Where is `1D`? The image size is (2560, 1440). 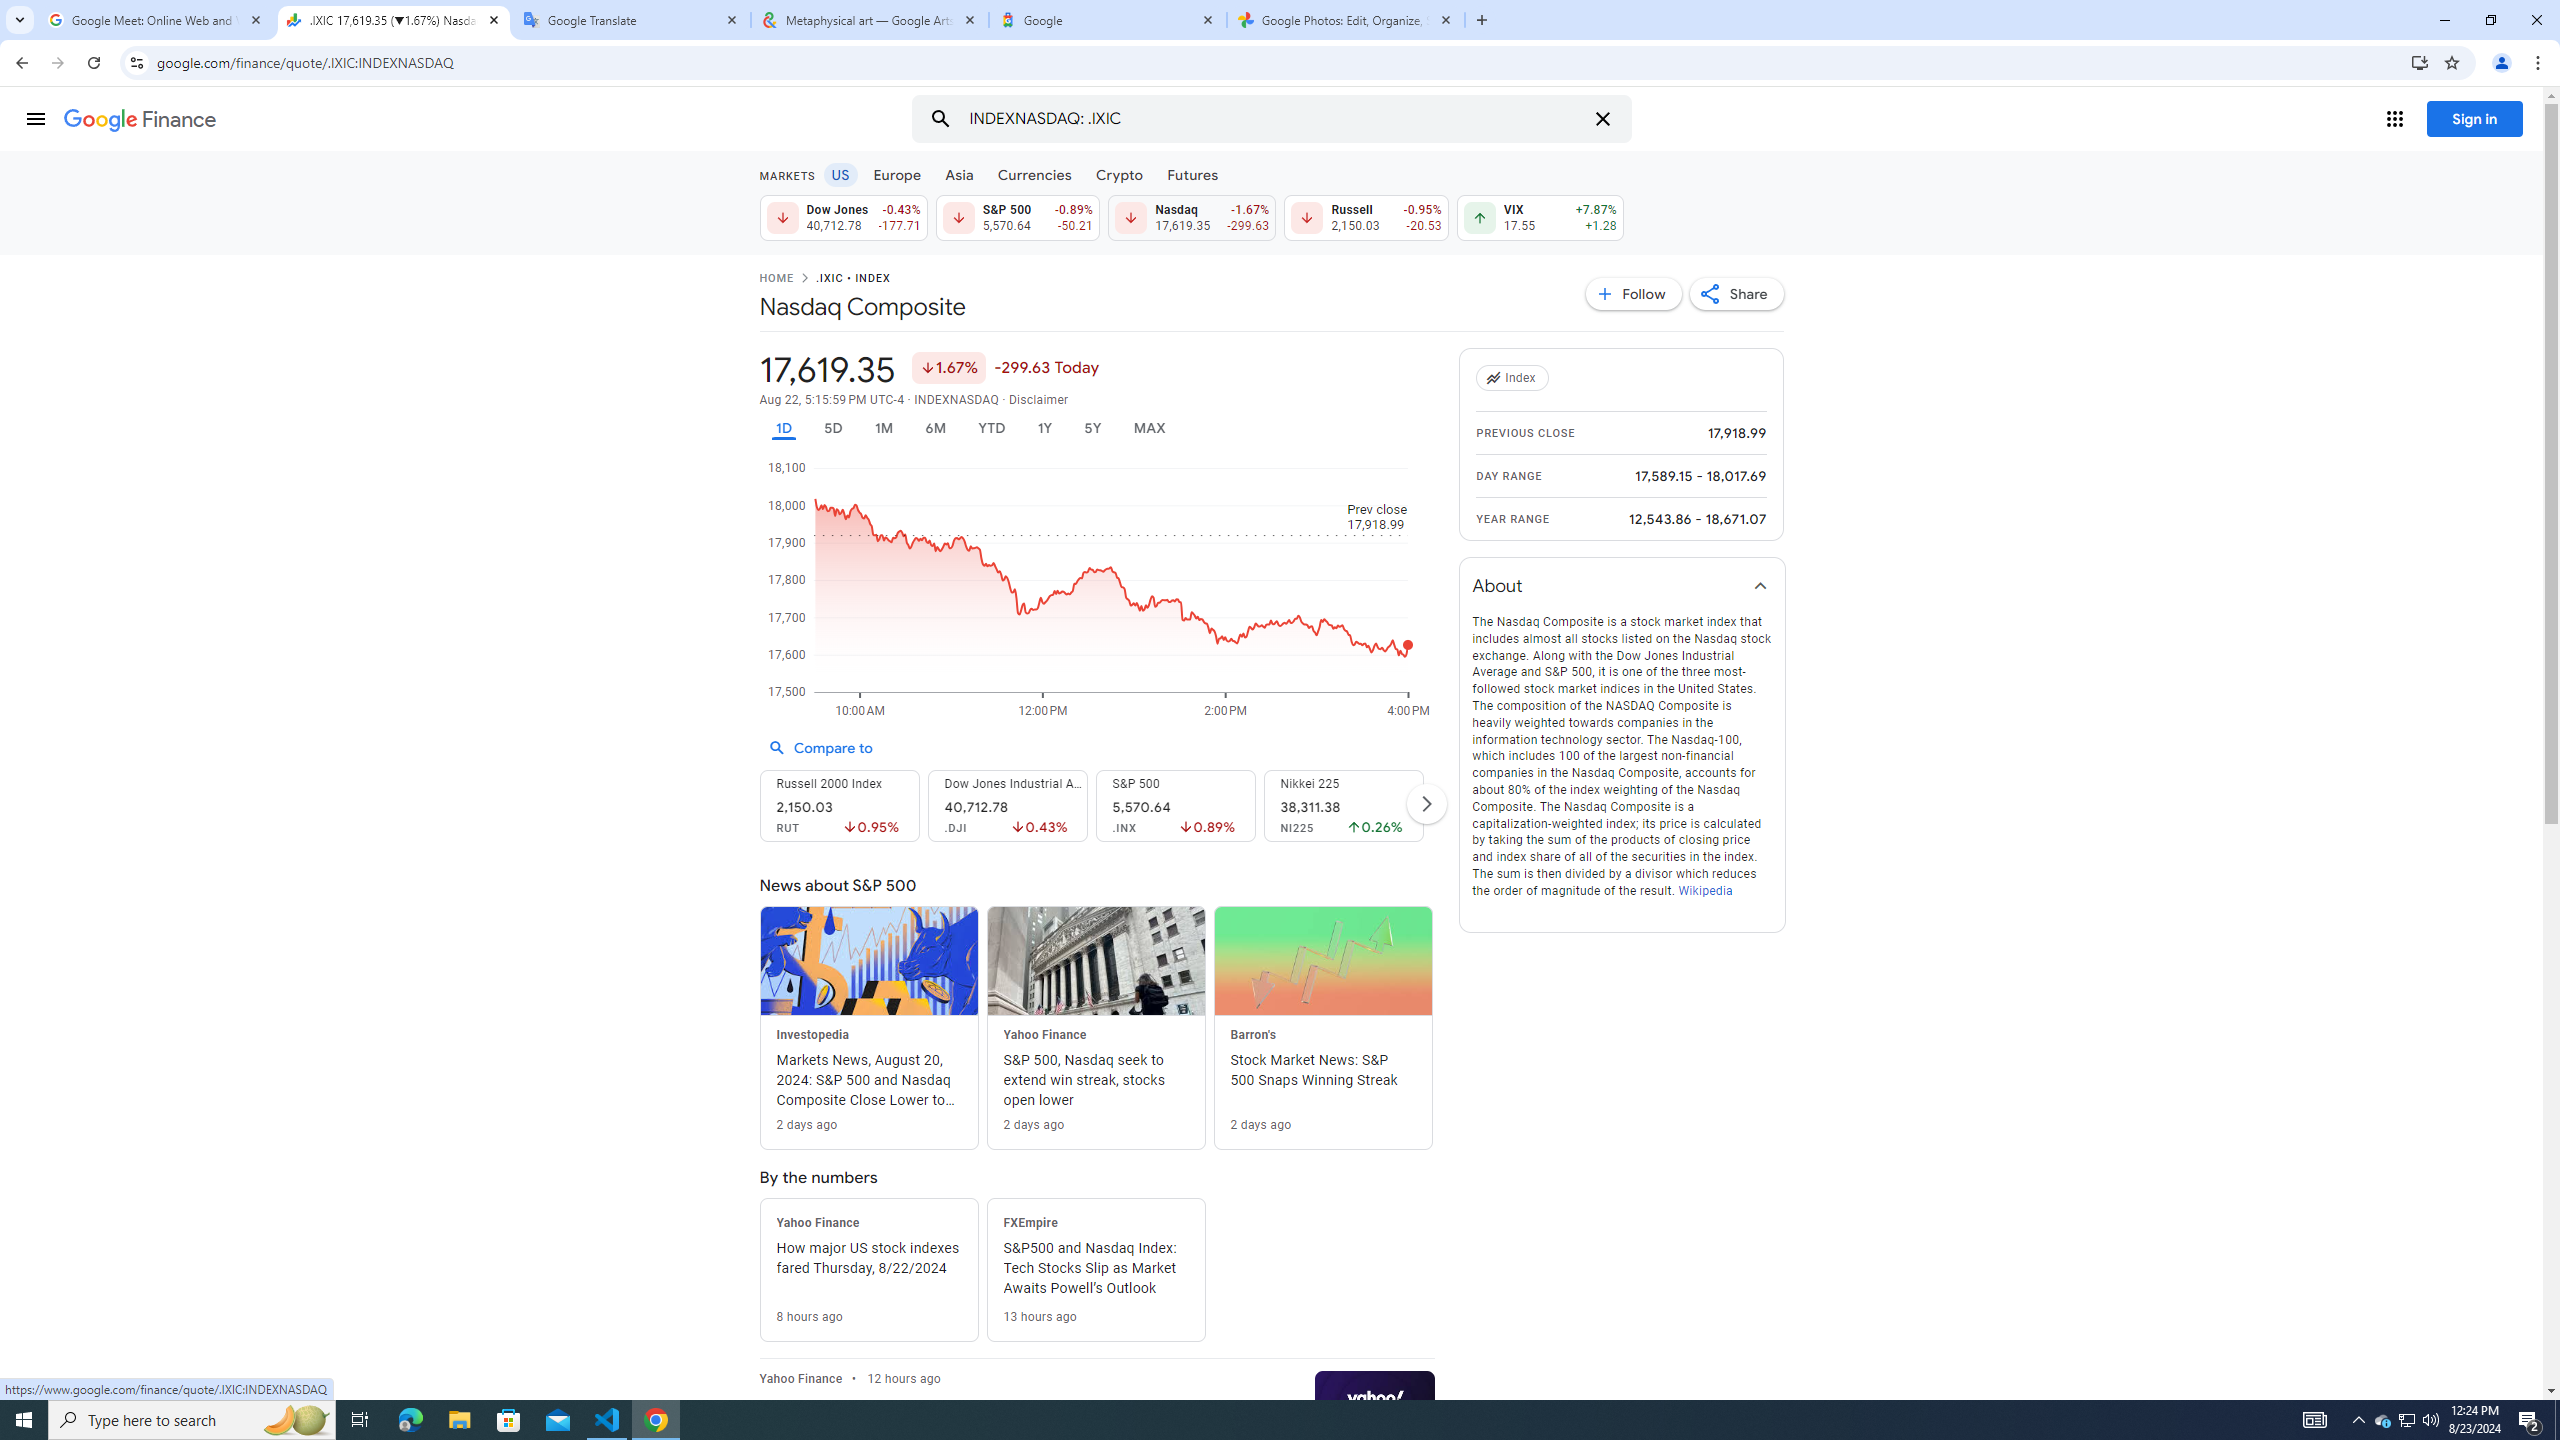
1D is located at coordinates (782, 428).